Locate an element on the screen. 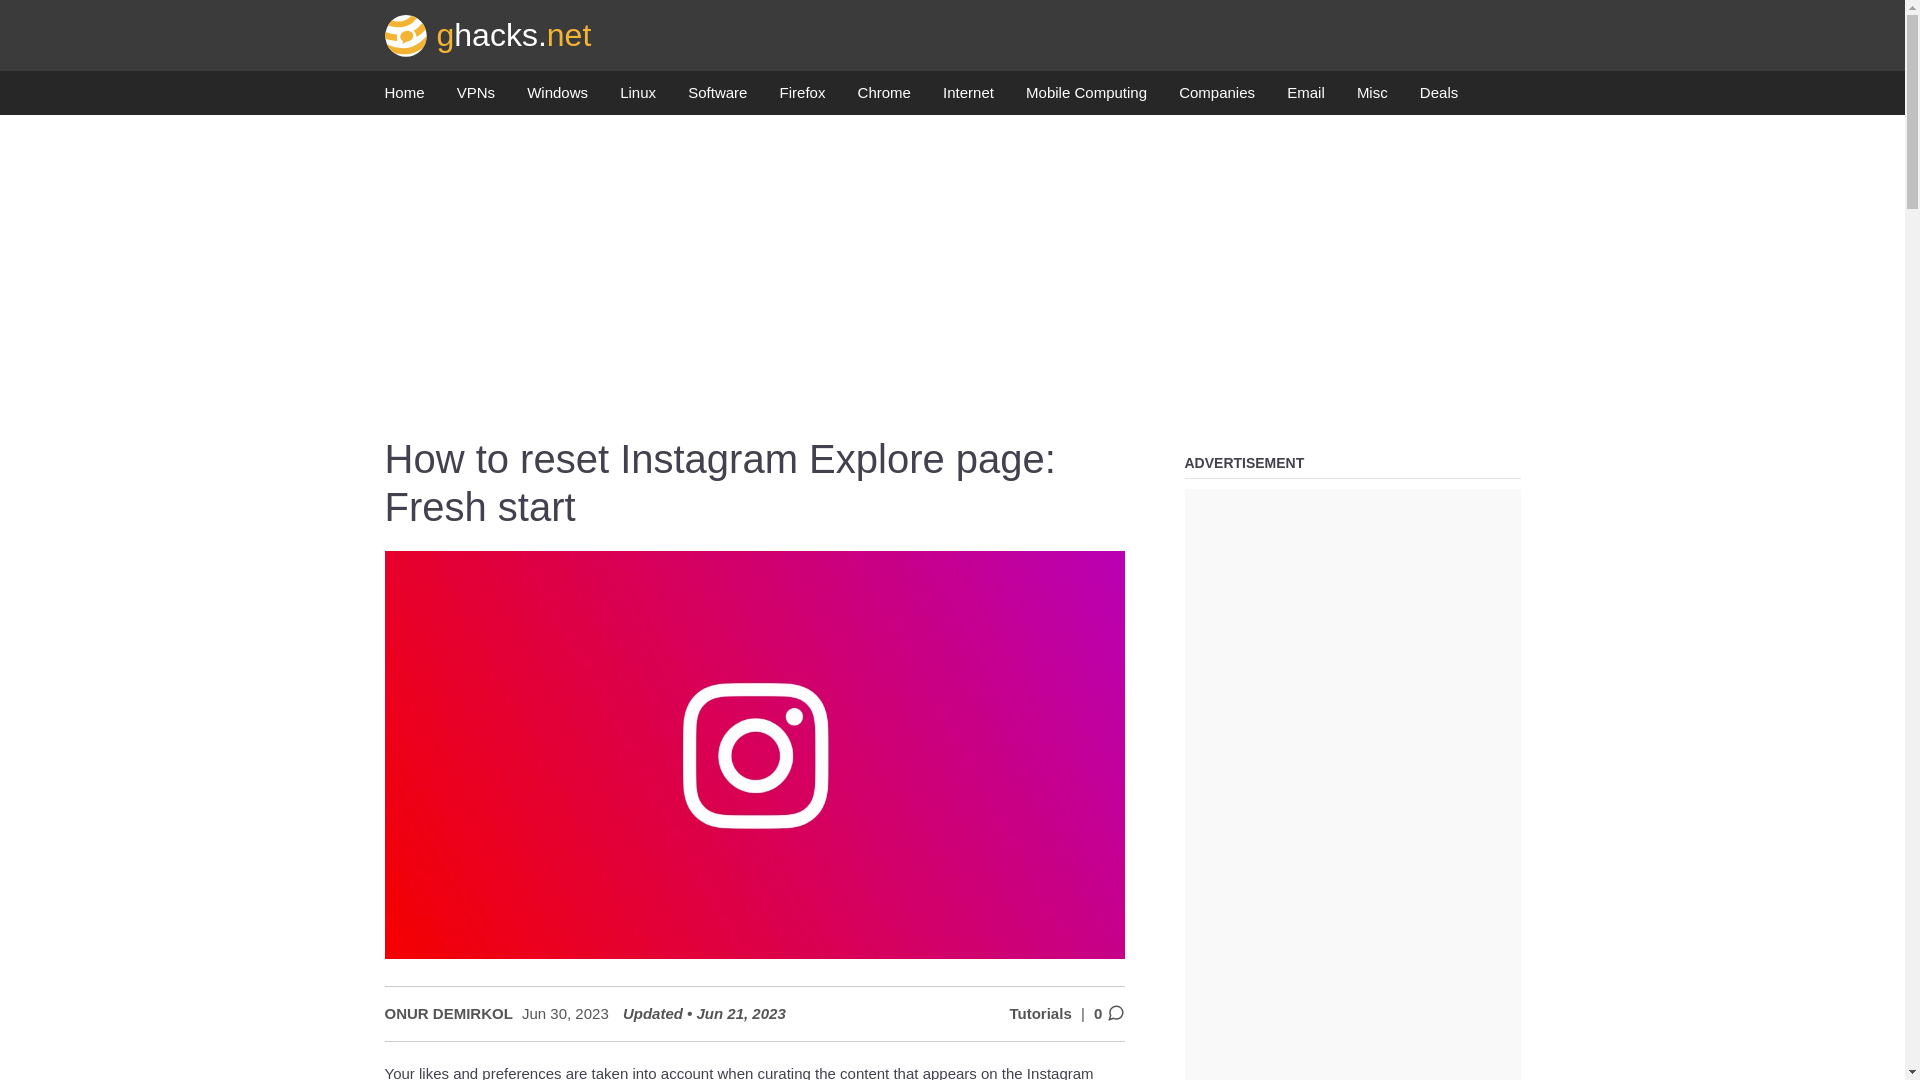 Image resolution: width=1920 pixels, height=1080 pixels. Misc is located at coordinates (1372, 98).